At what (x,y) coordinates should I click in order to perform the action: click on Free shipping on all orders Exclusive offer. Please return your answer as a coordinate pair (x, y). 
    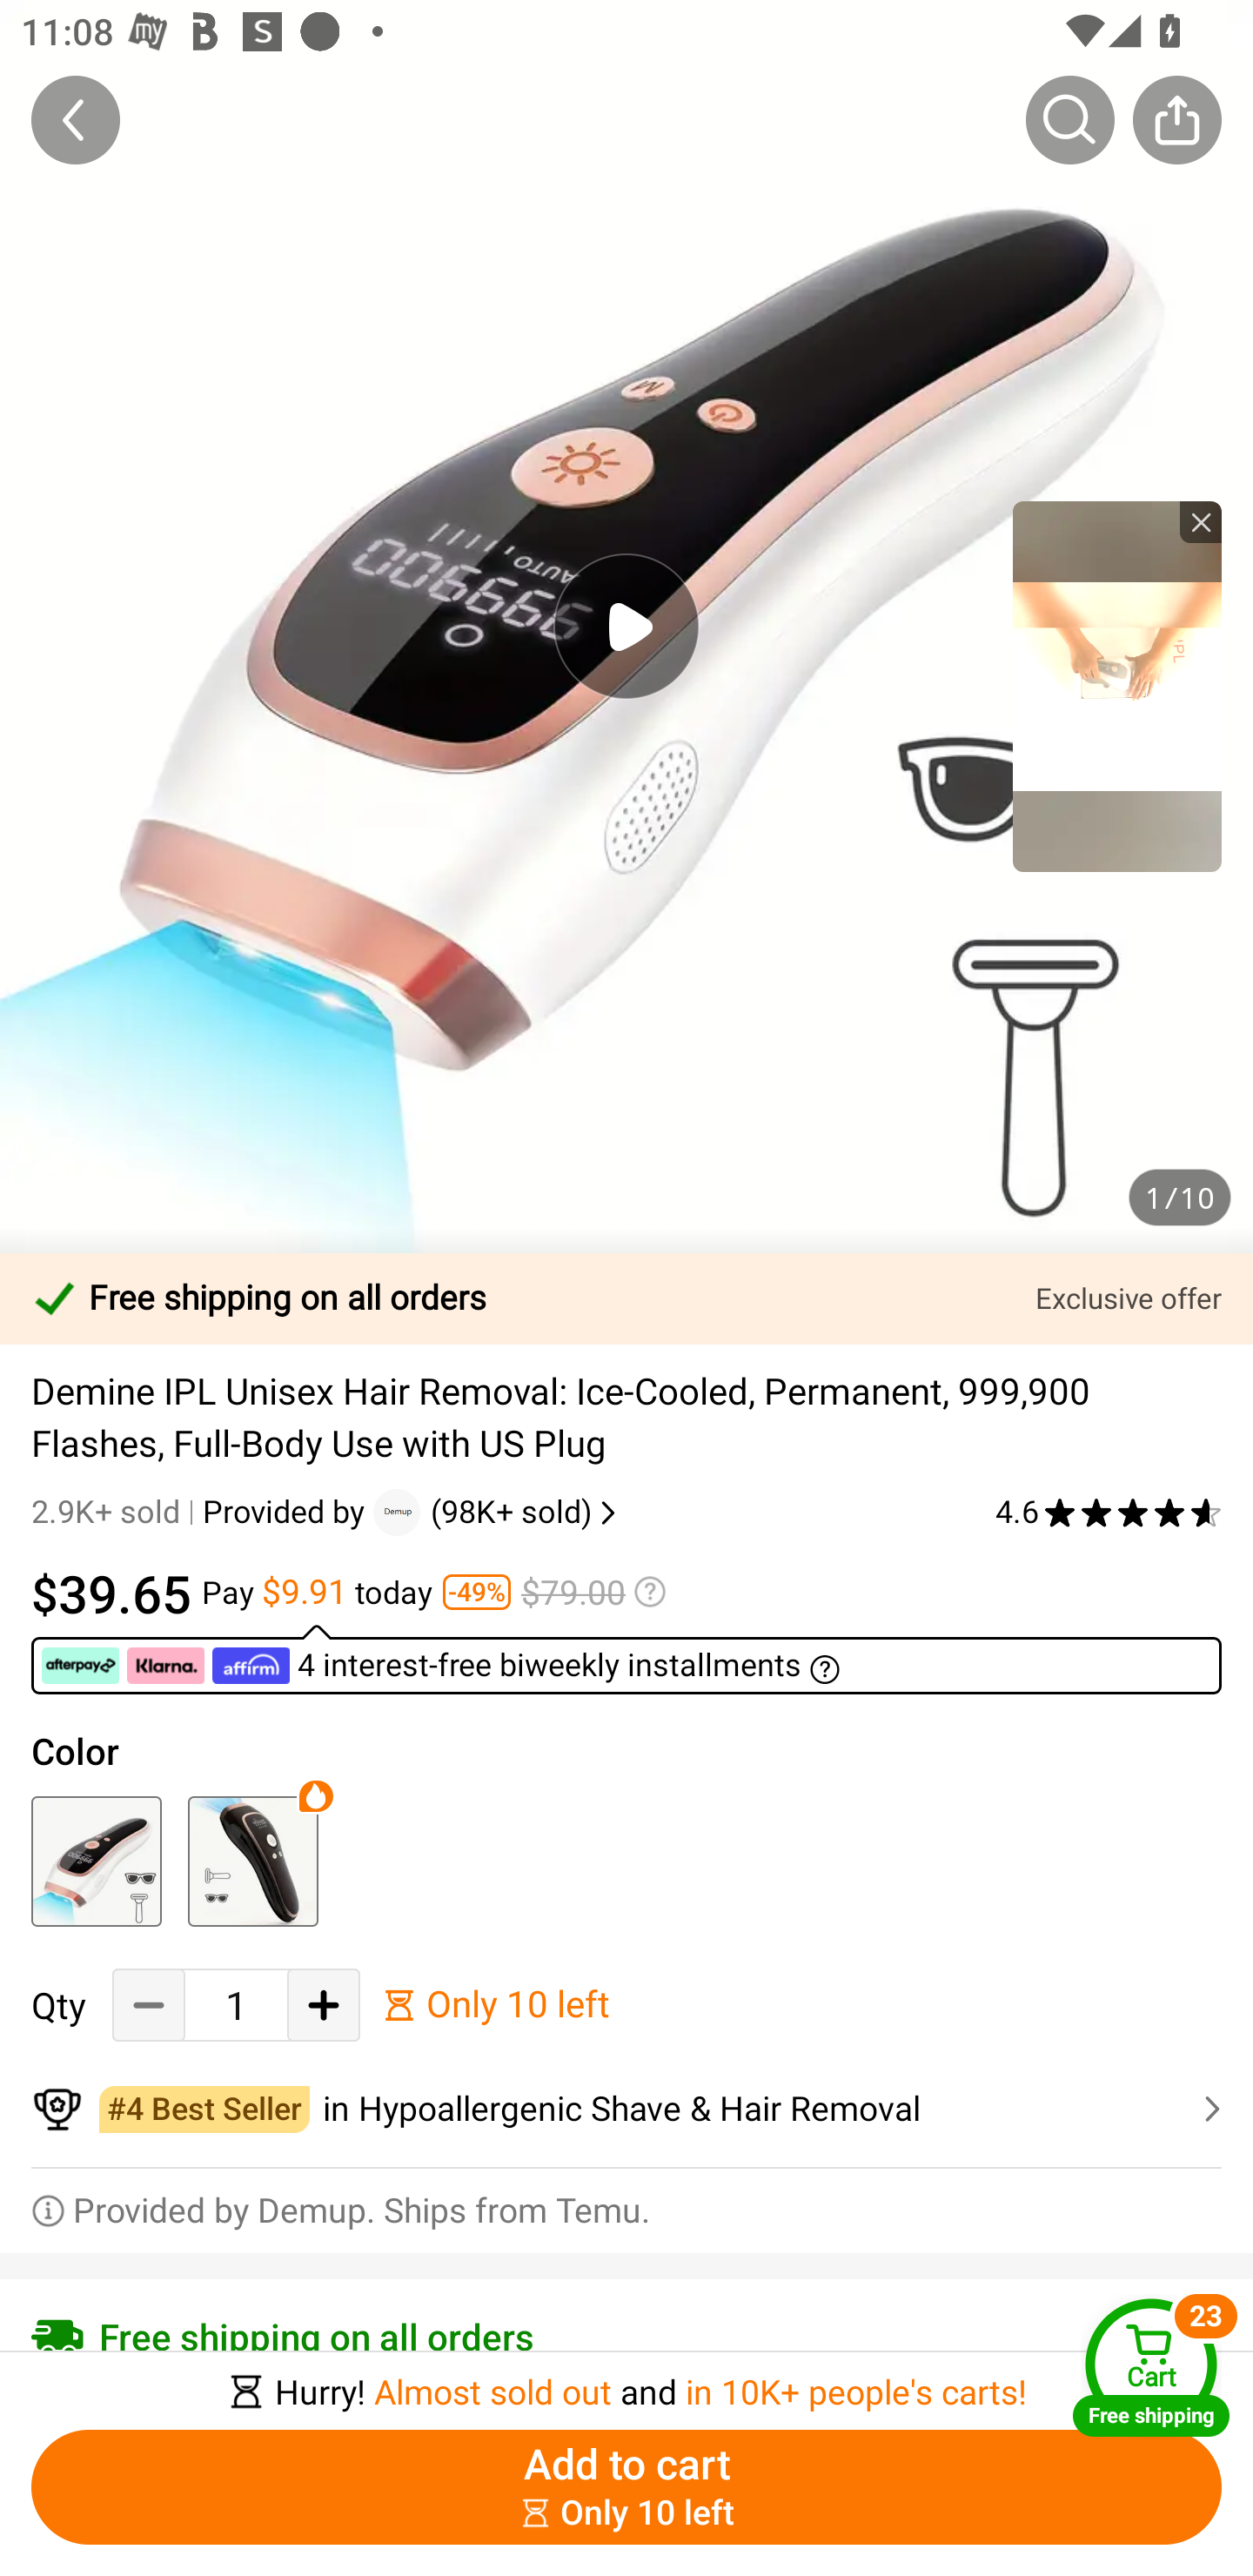
    Looking at the image, I should click on (626, 1298).